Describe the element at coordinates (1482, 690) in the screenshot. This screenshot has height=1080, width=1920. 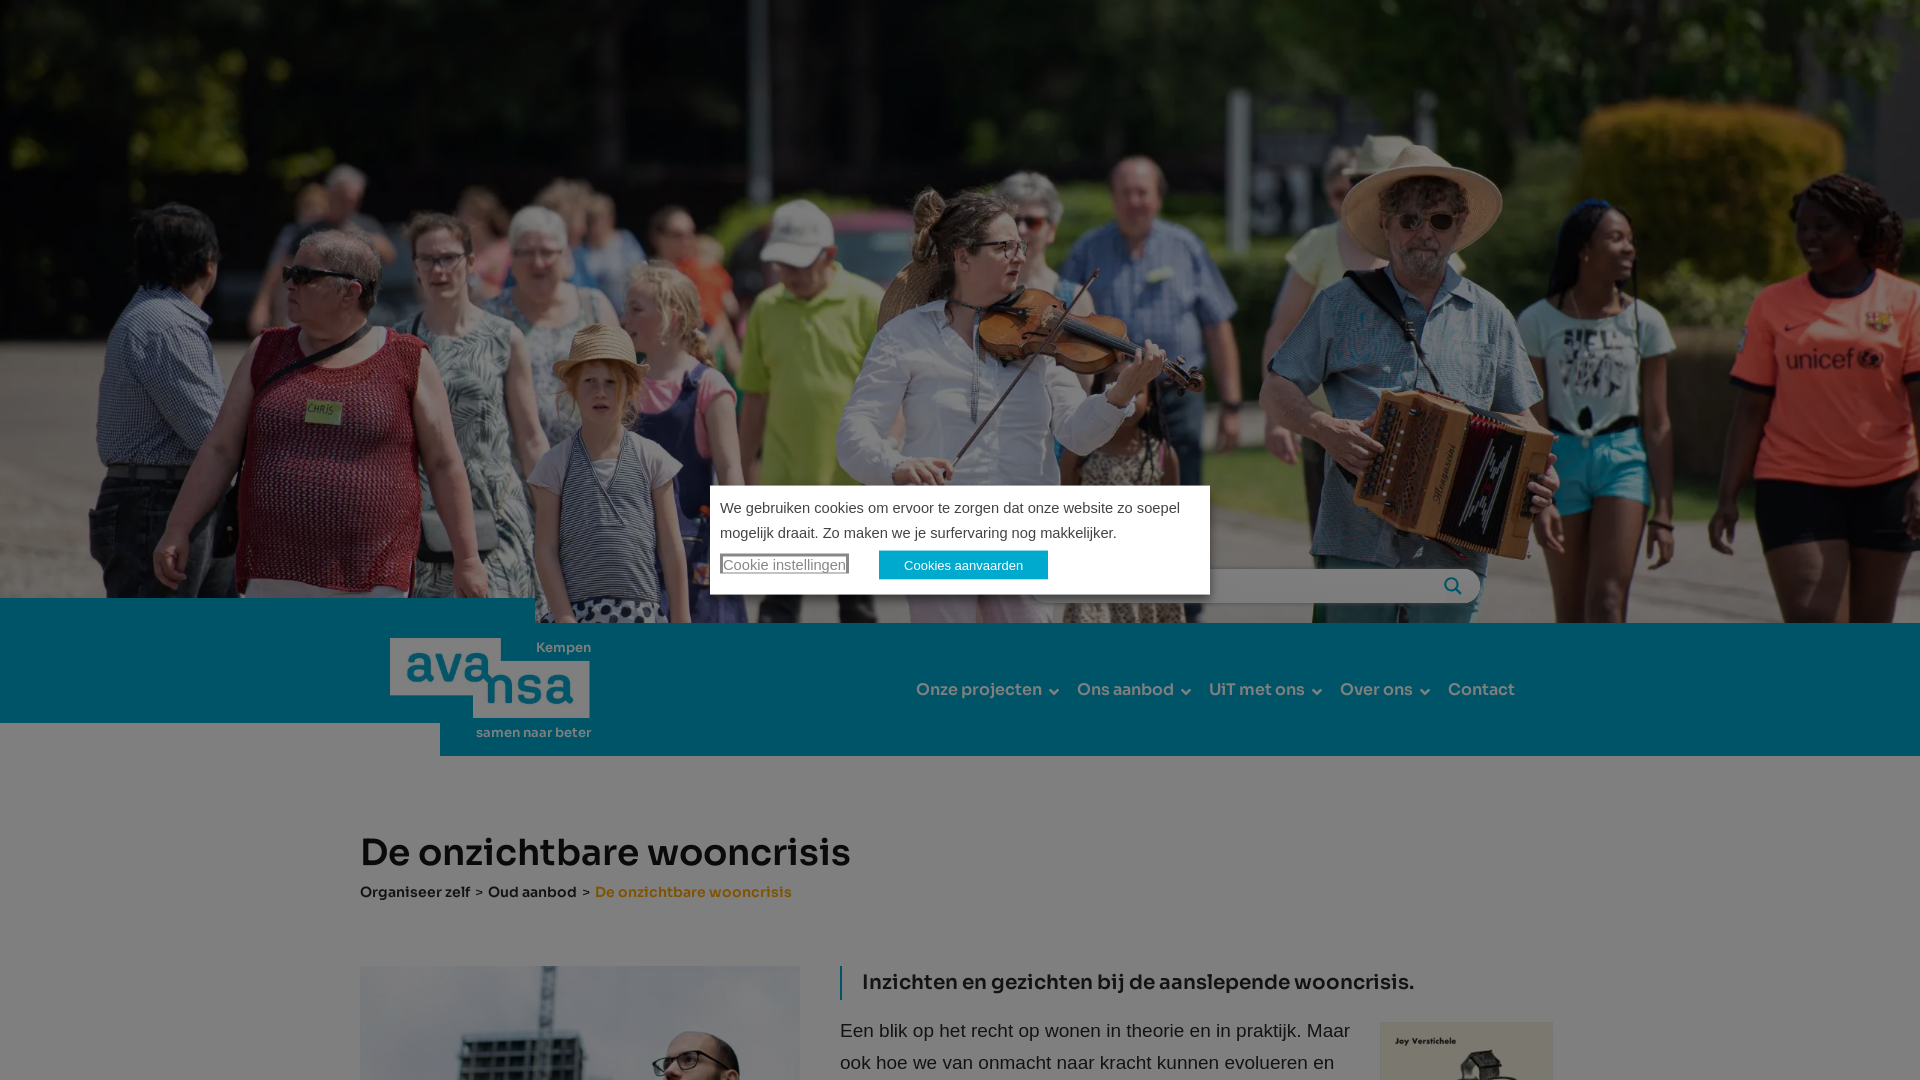
I see `Contact` at that location.